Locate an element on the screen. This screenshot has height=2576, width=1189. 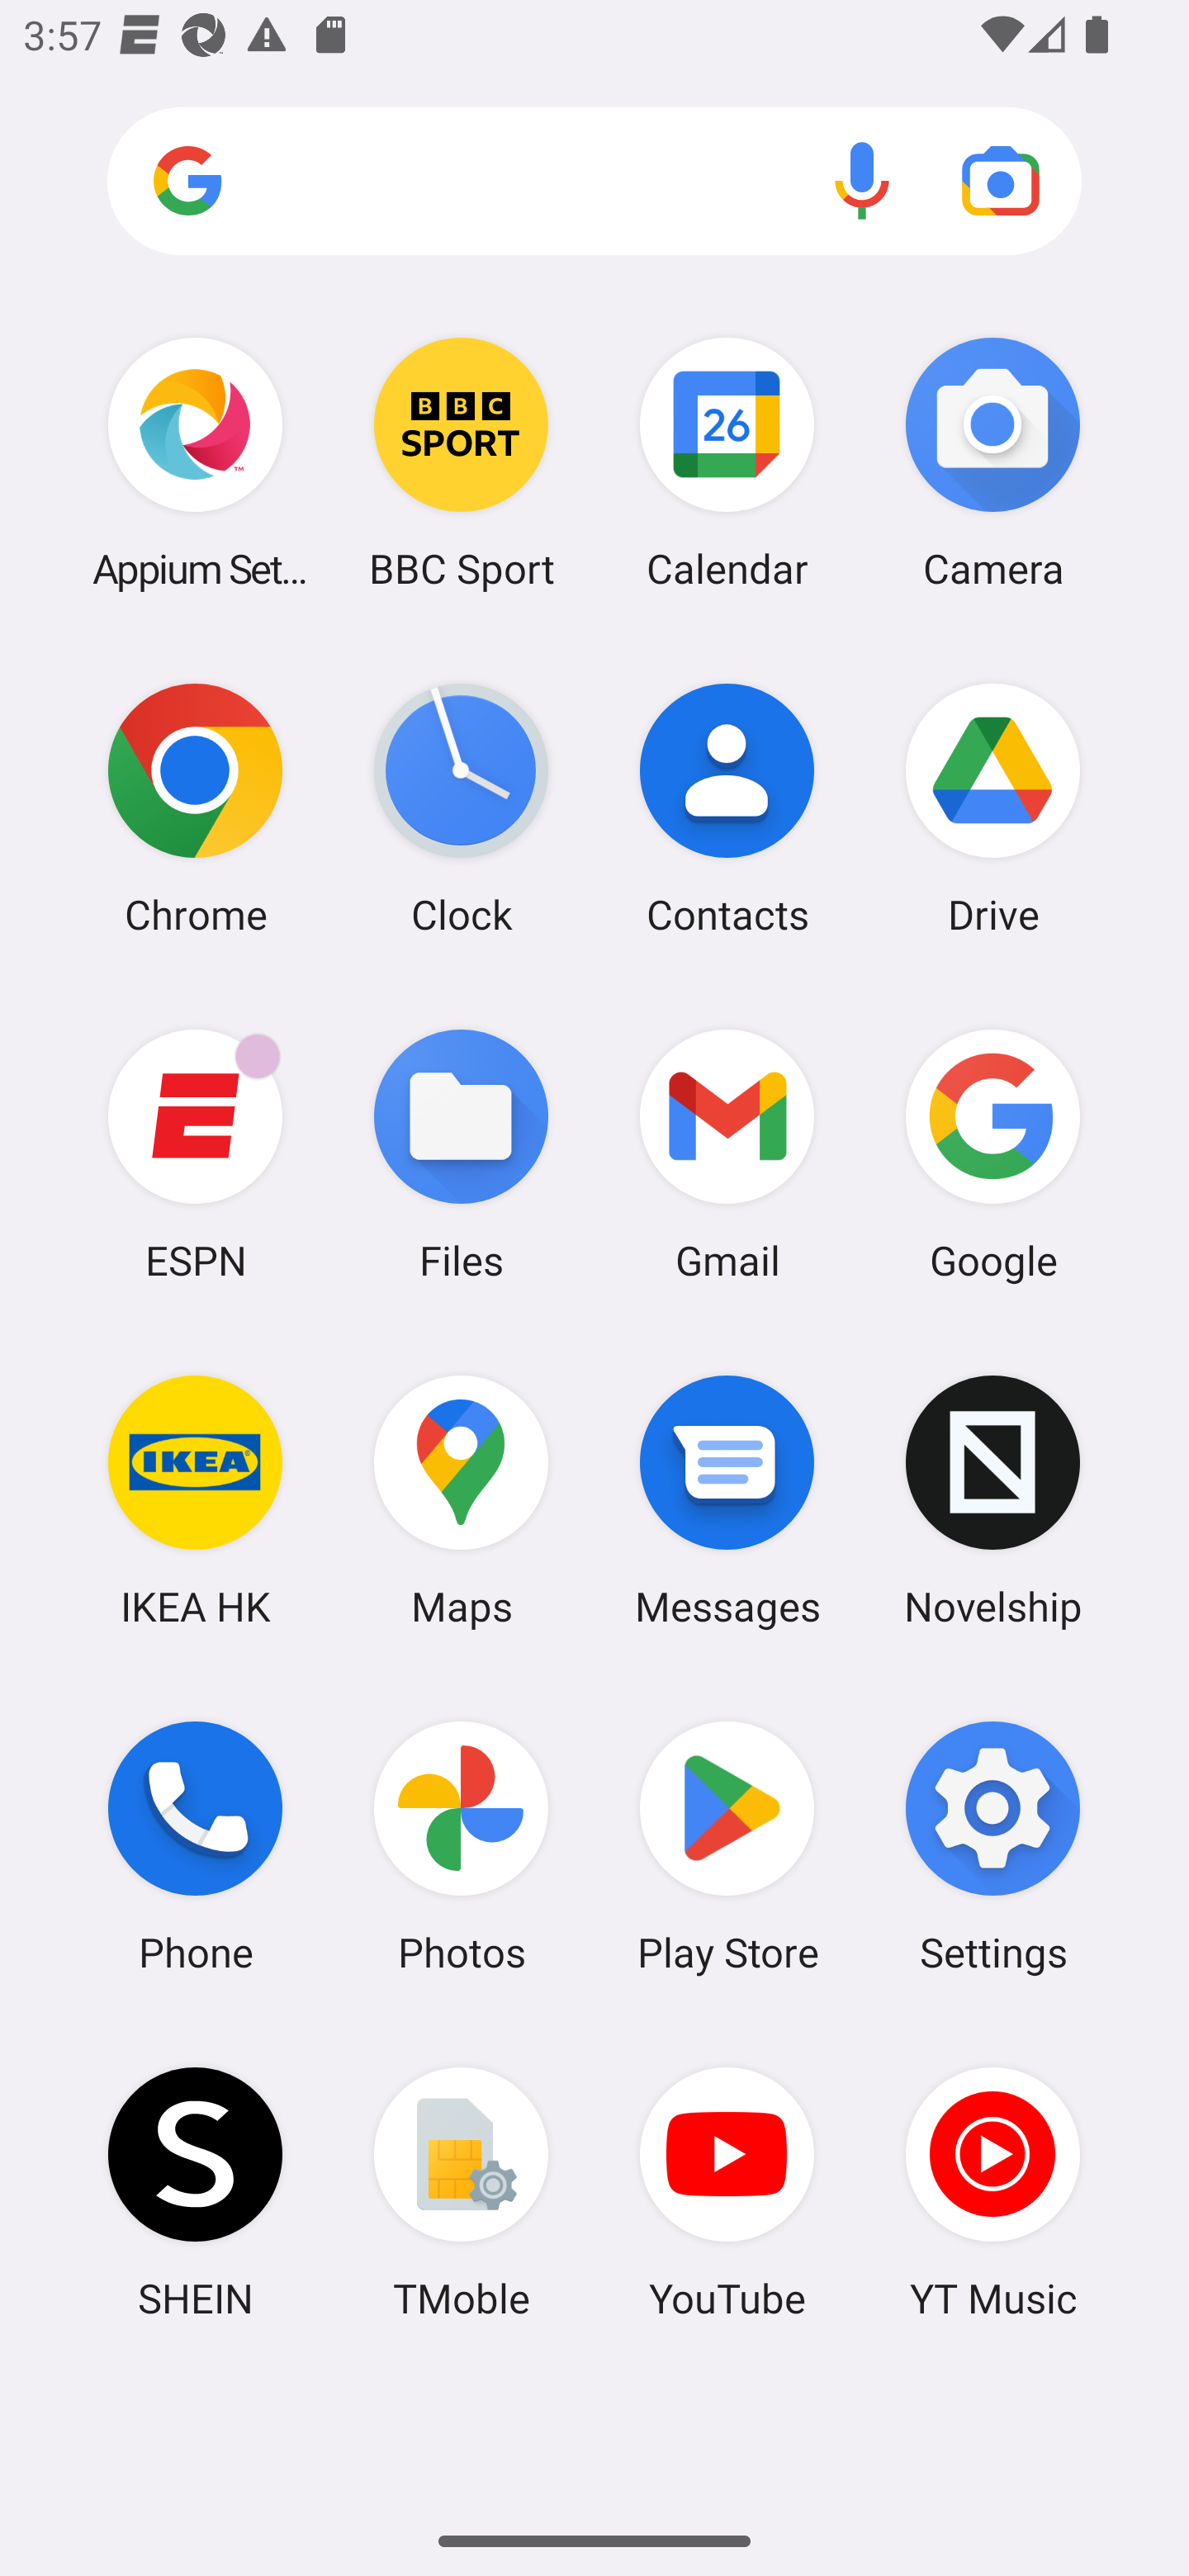
Calendar is located at coordinates (727, 462).